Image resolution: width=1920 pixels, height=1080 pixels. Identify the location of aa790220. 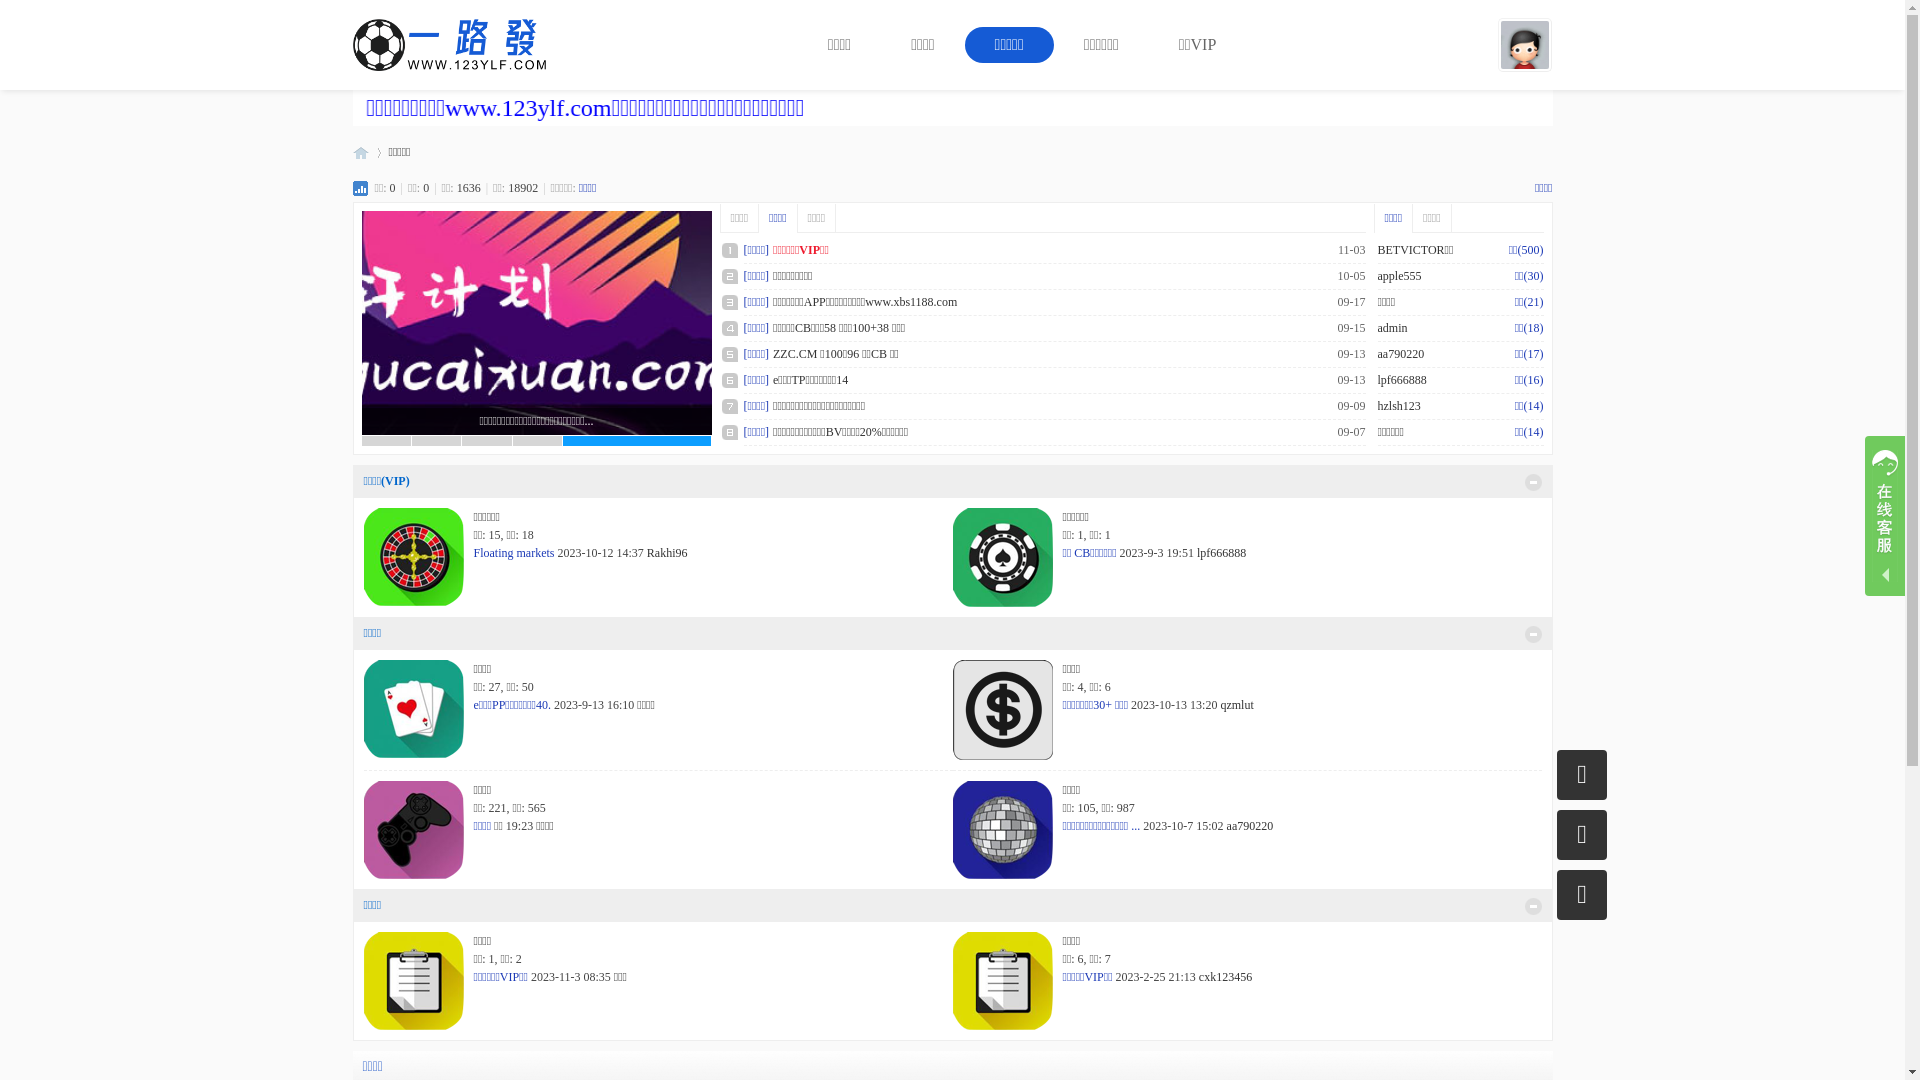
(1342, 354).